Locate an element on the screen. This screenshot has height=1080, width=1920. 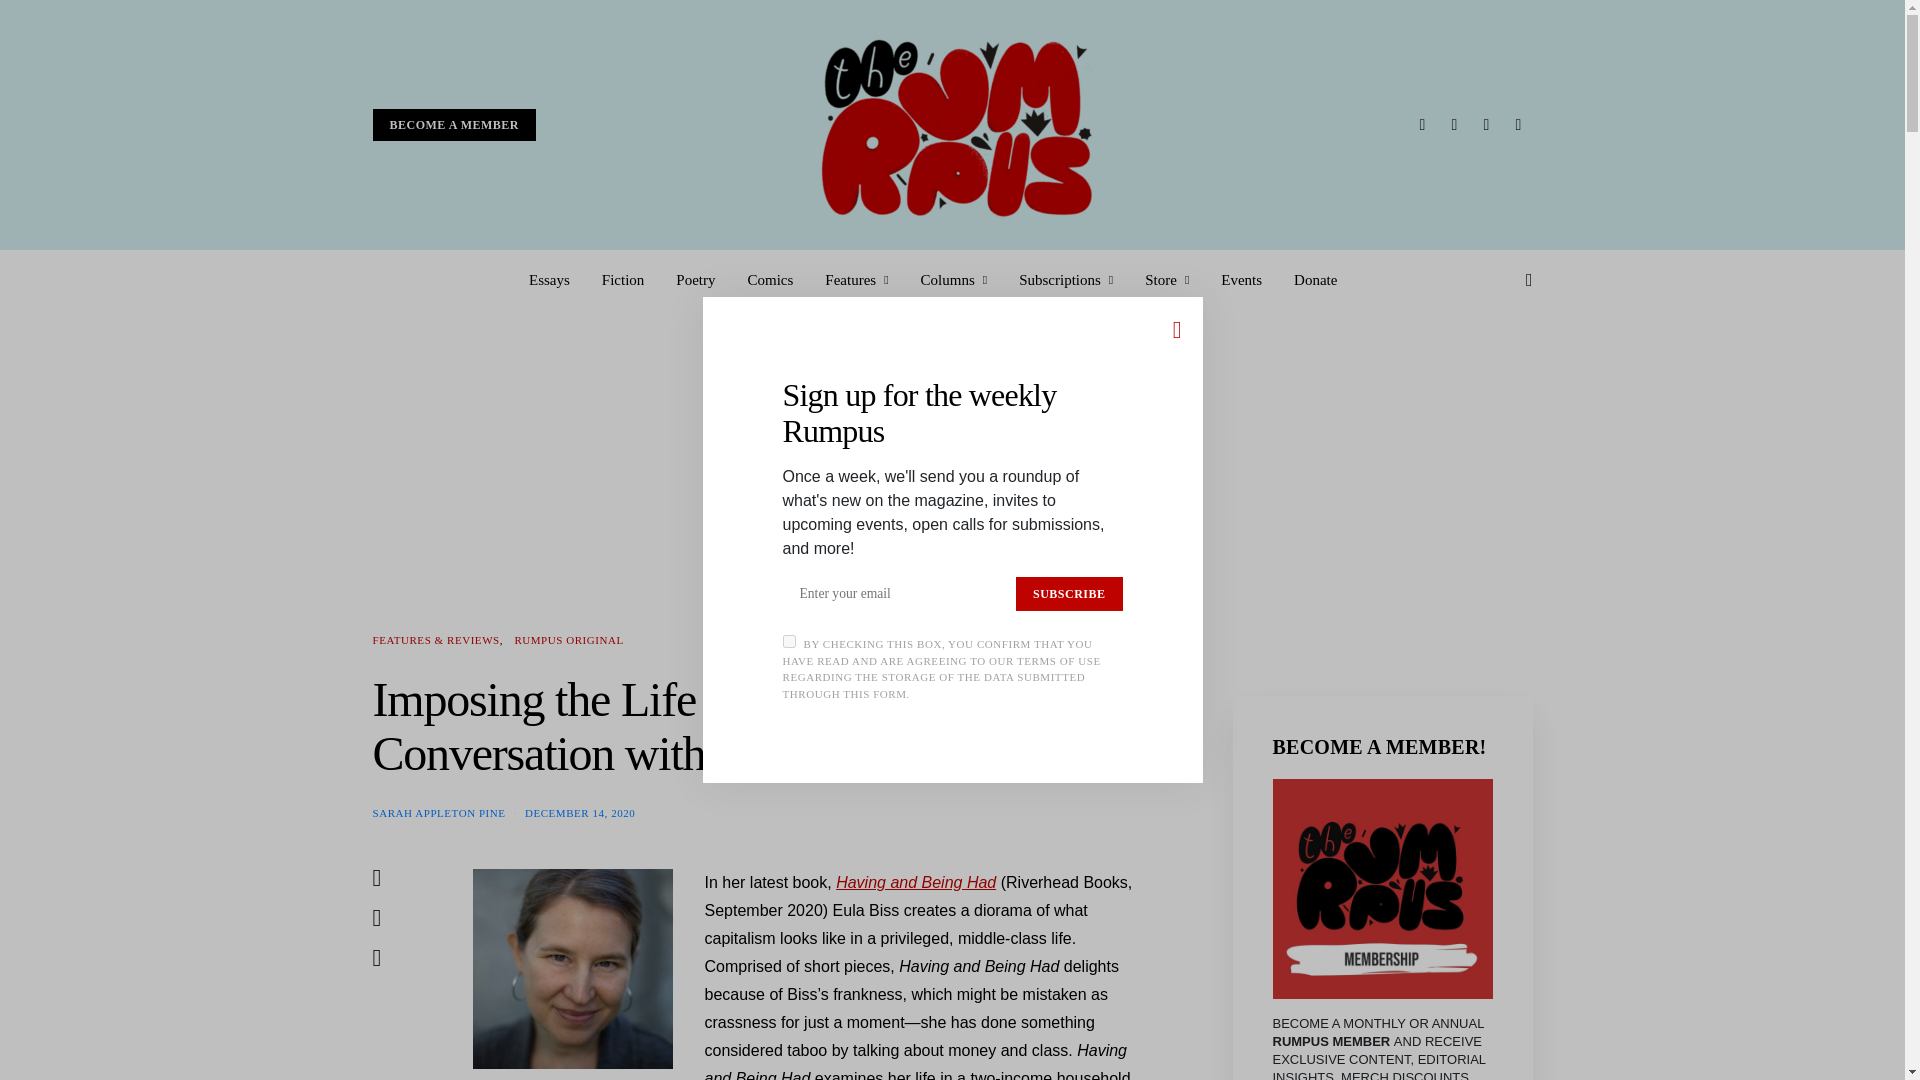
on is located at coordinates (788, 642).